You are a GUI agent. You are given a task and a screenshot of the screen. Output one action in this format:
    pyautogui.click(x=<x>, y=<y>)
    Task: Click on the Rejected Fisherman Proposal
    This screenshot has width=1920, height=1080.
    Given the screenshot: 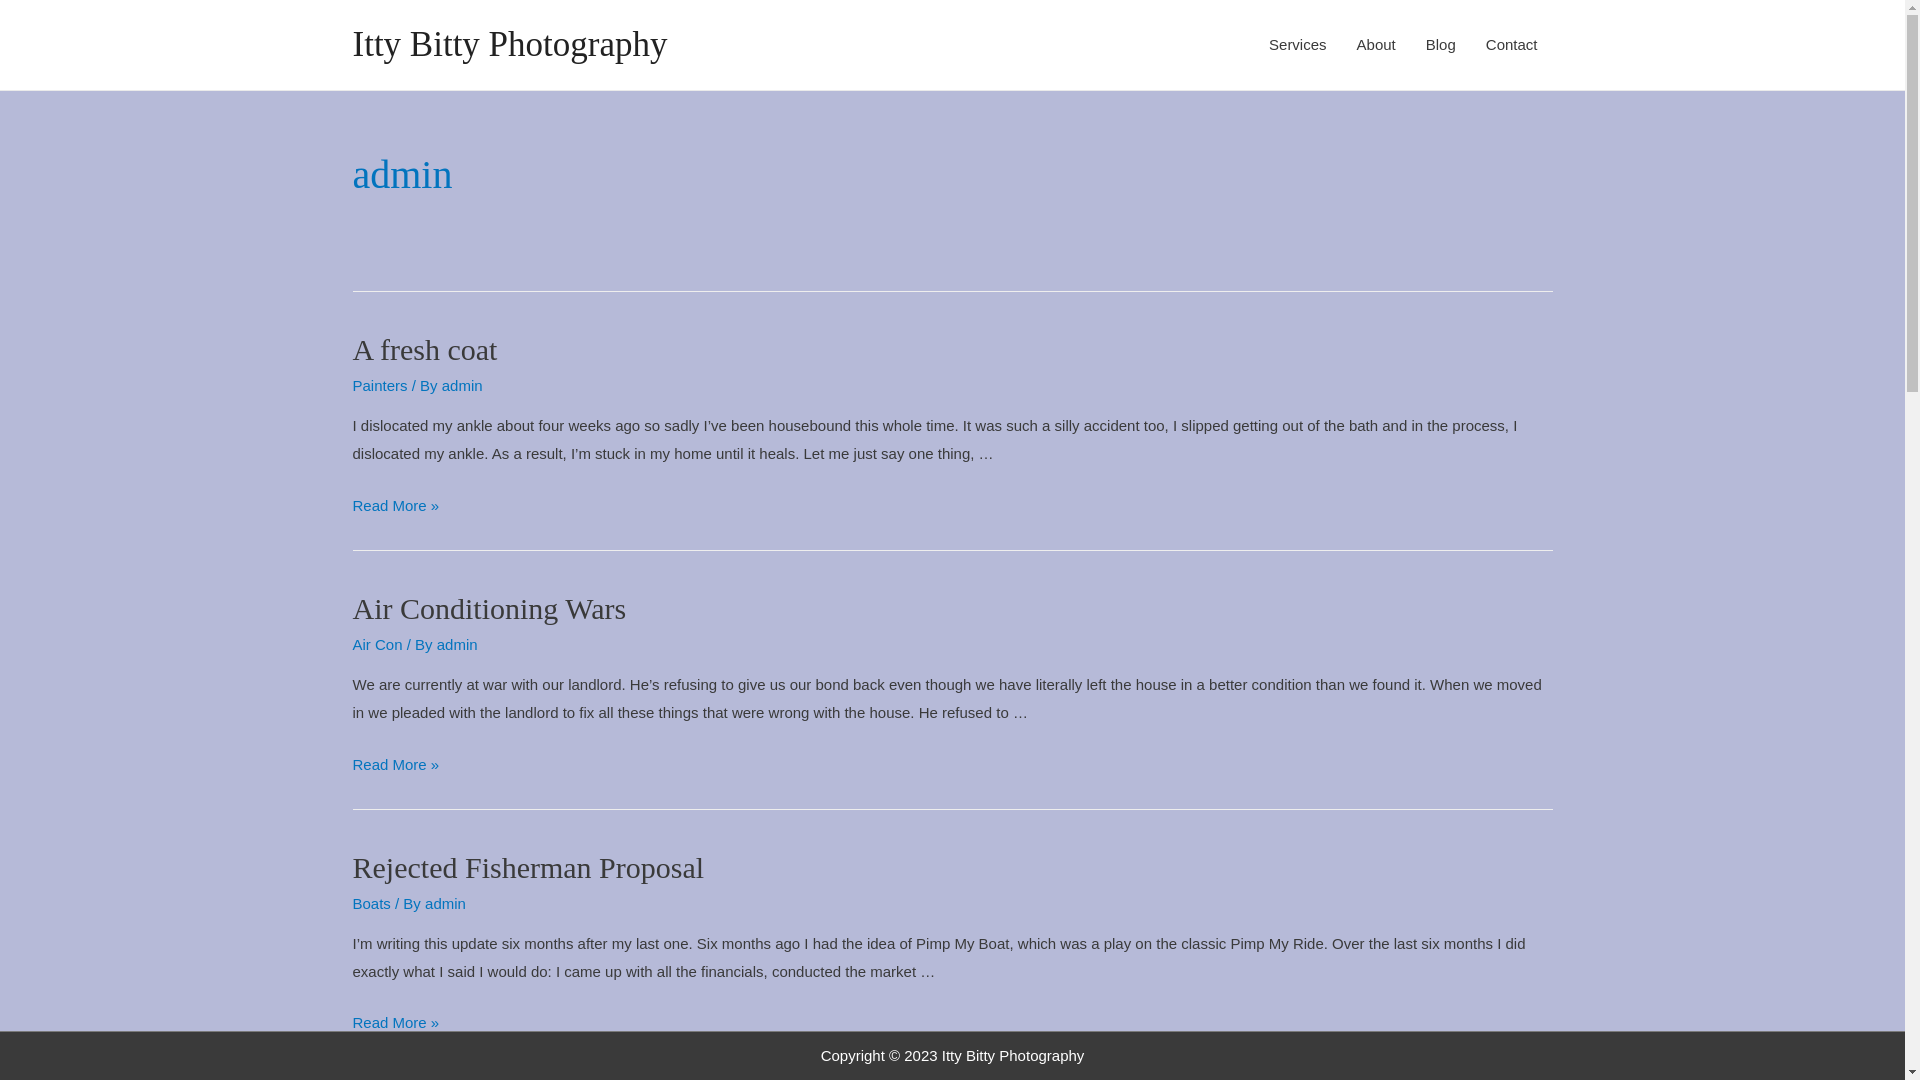 What is the action you would take?
    pyautogui.click(x=528, y=868)
    